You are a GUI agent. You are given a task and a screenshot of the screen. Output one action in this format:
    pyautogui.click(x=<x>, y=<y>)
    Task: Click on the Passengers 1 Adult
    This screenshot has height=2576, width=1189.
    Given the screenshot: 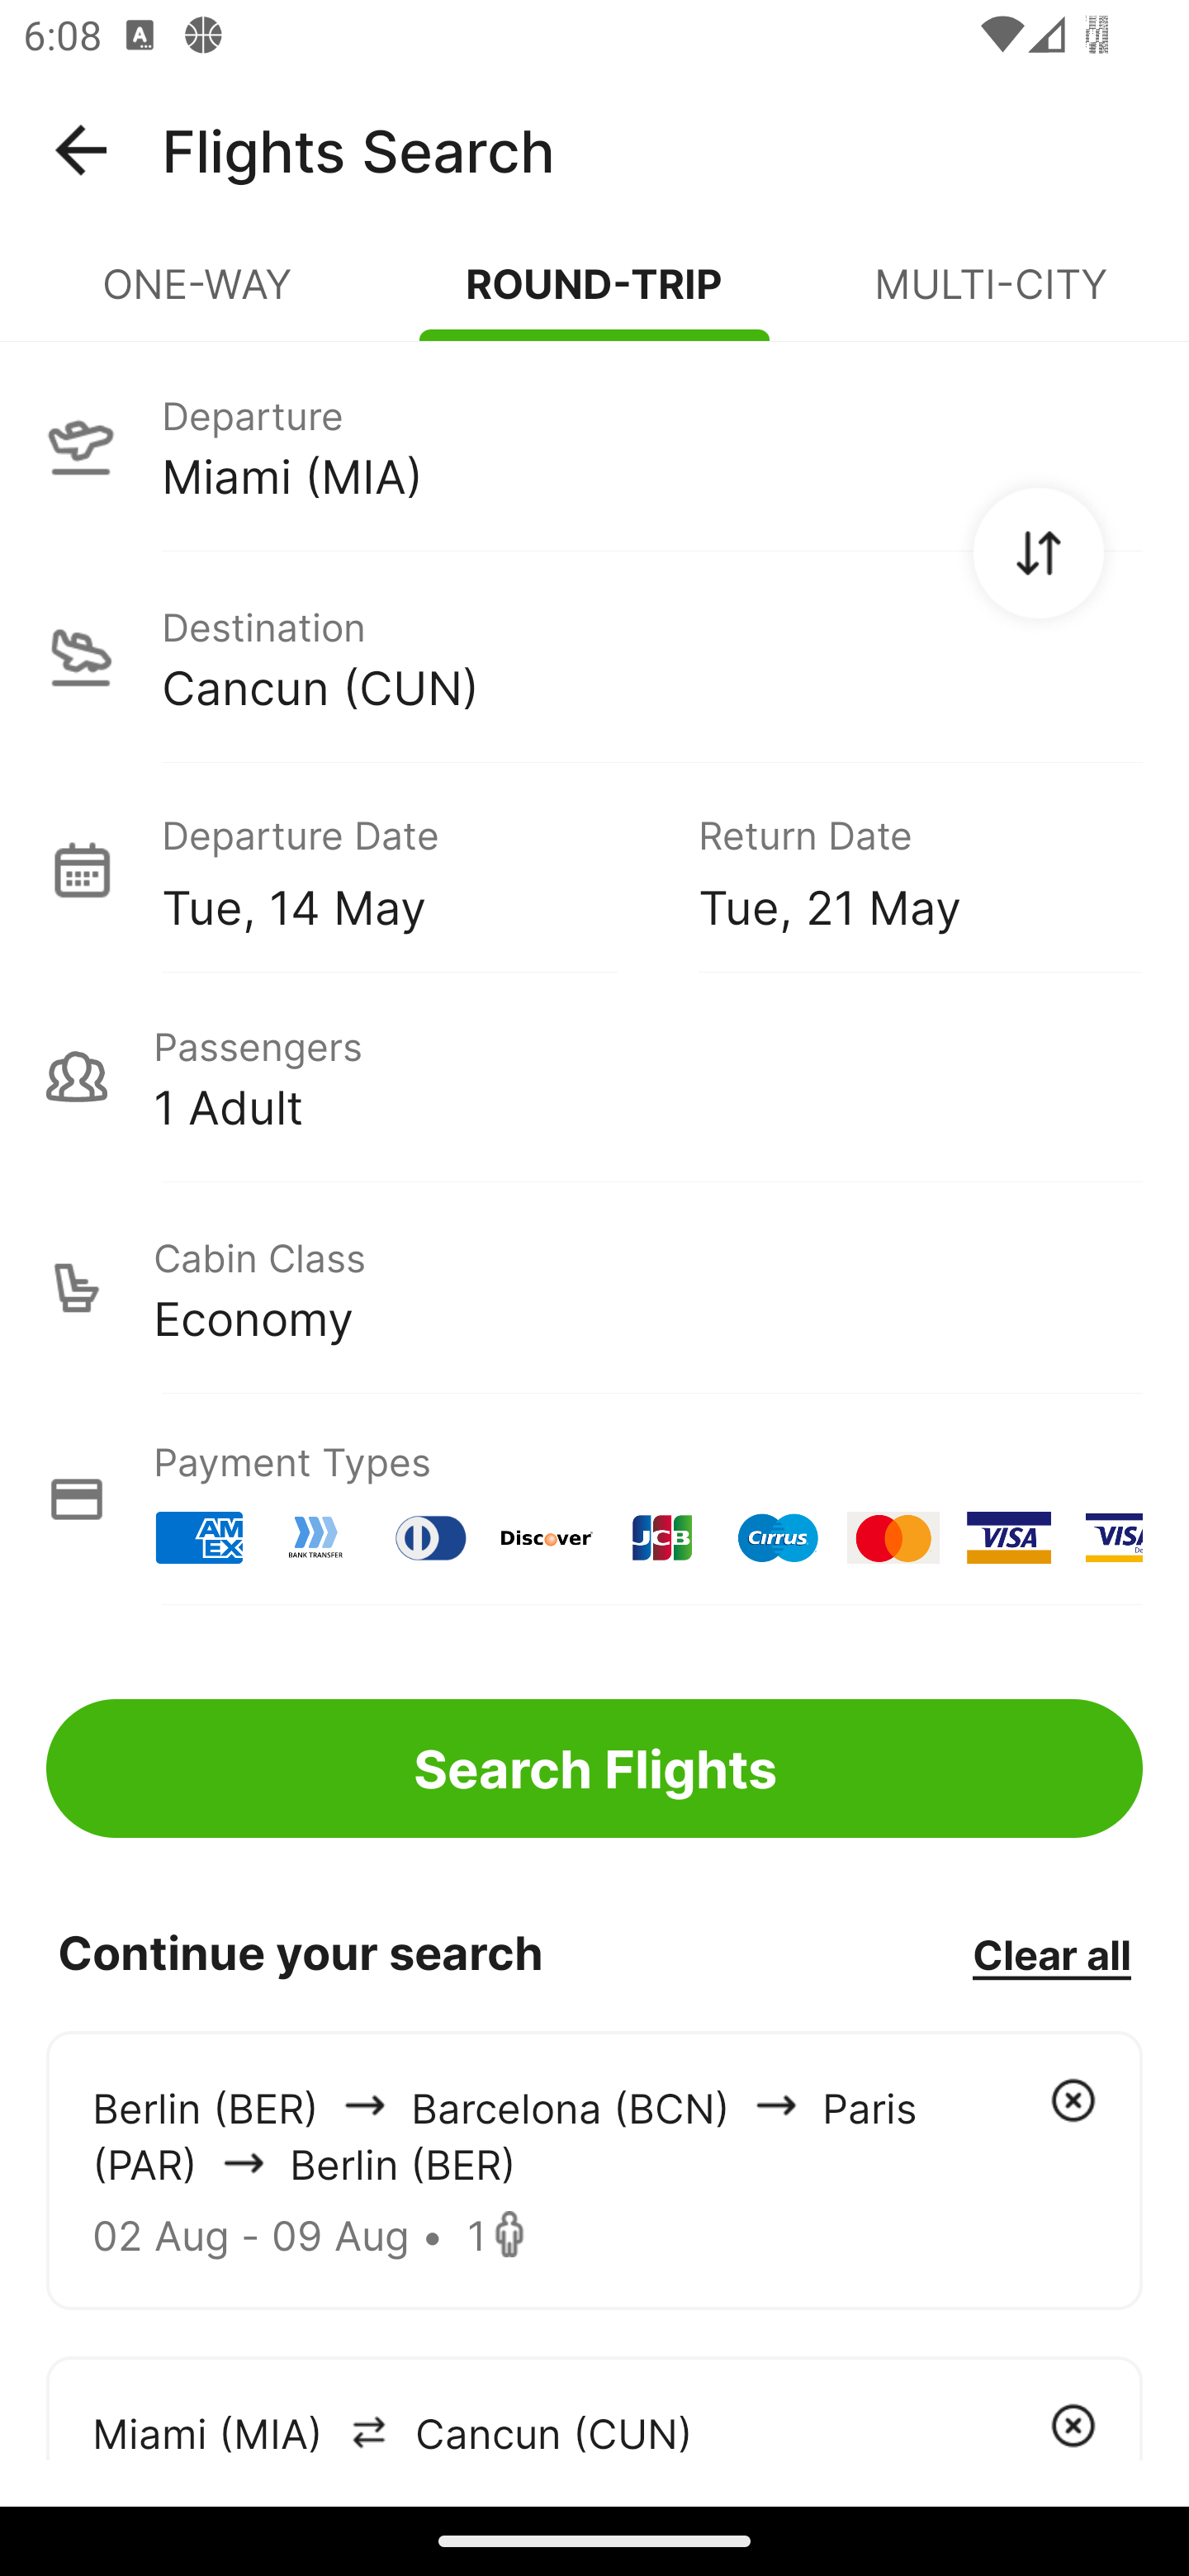 What is the action you would take?
    pyautogui.click(x=594, y=1077)
    